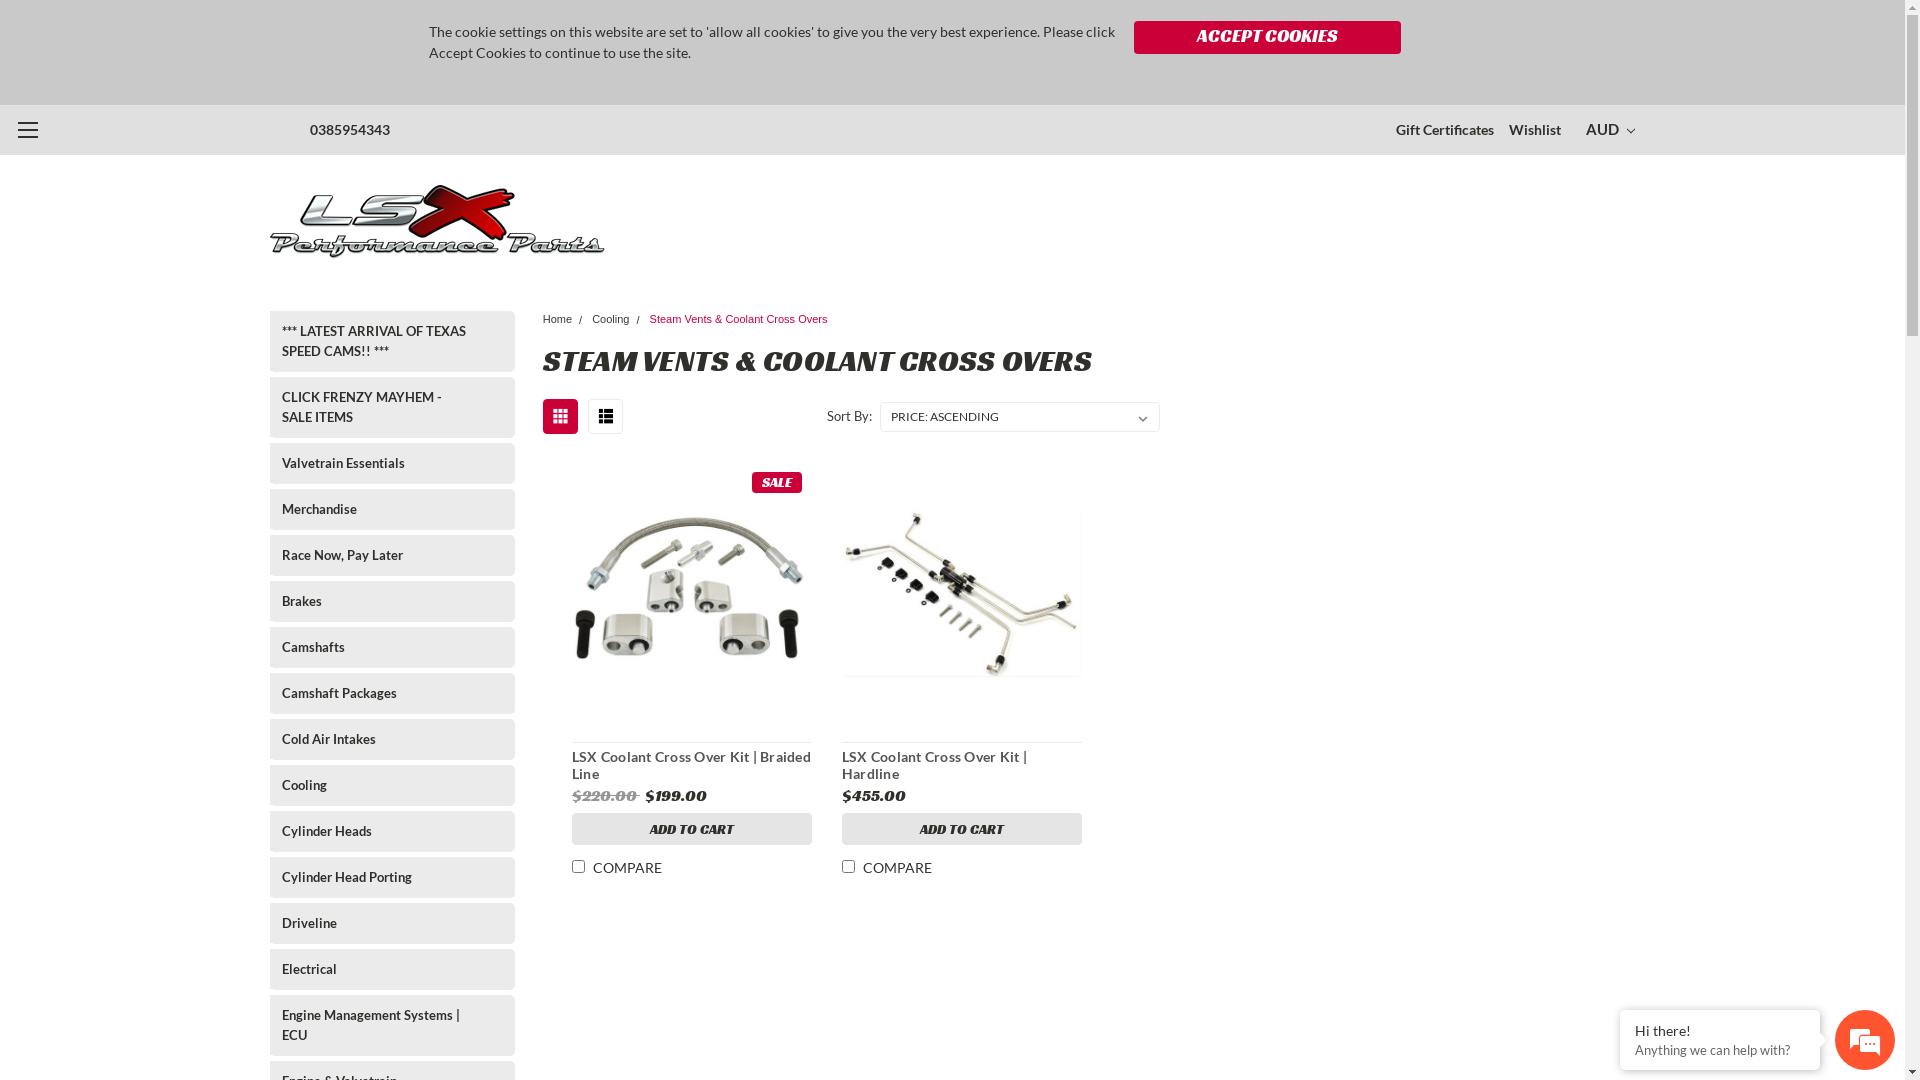  I want to click on LSX Coolant Cross Over Kit | Hardline, so click(962, 765).